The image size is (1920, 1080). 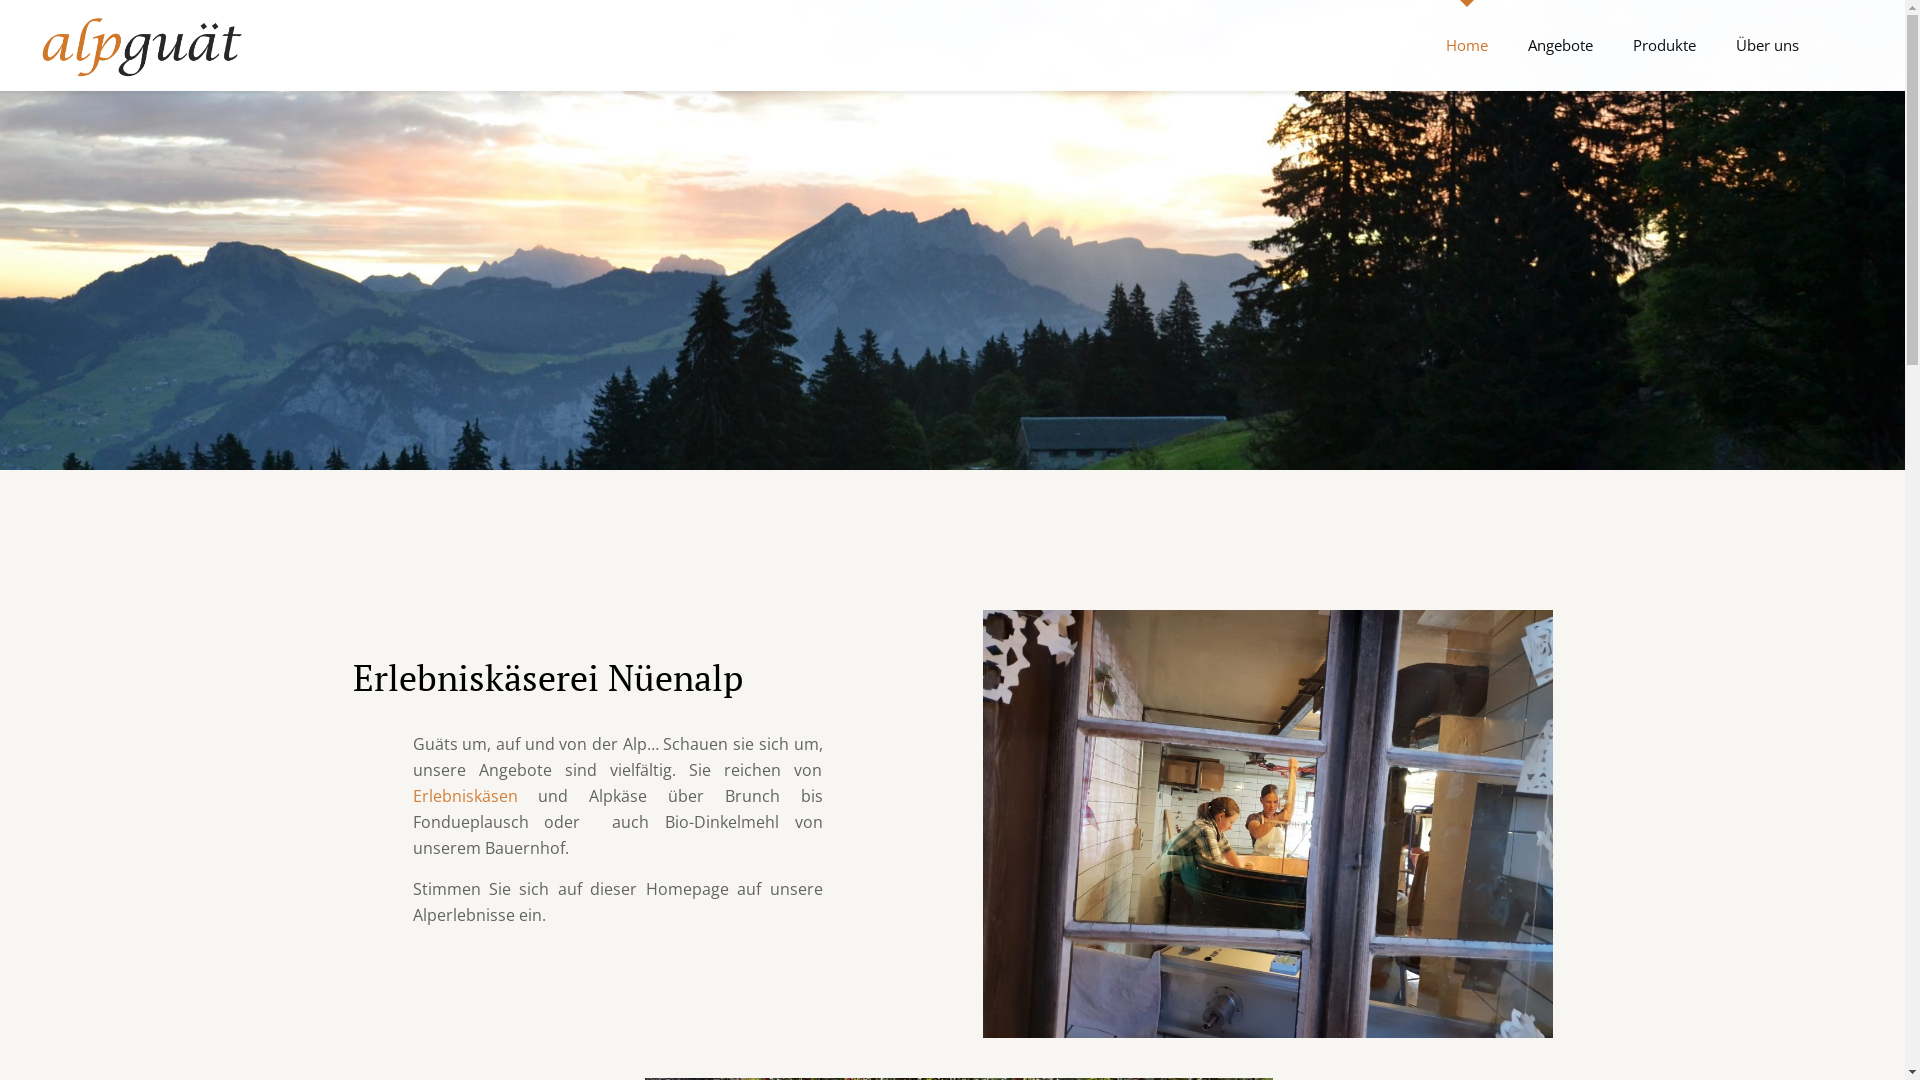 I want to click on Home, so click(x=1467, y=45).